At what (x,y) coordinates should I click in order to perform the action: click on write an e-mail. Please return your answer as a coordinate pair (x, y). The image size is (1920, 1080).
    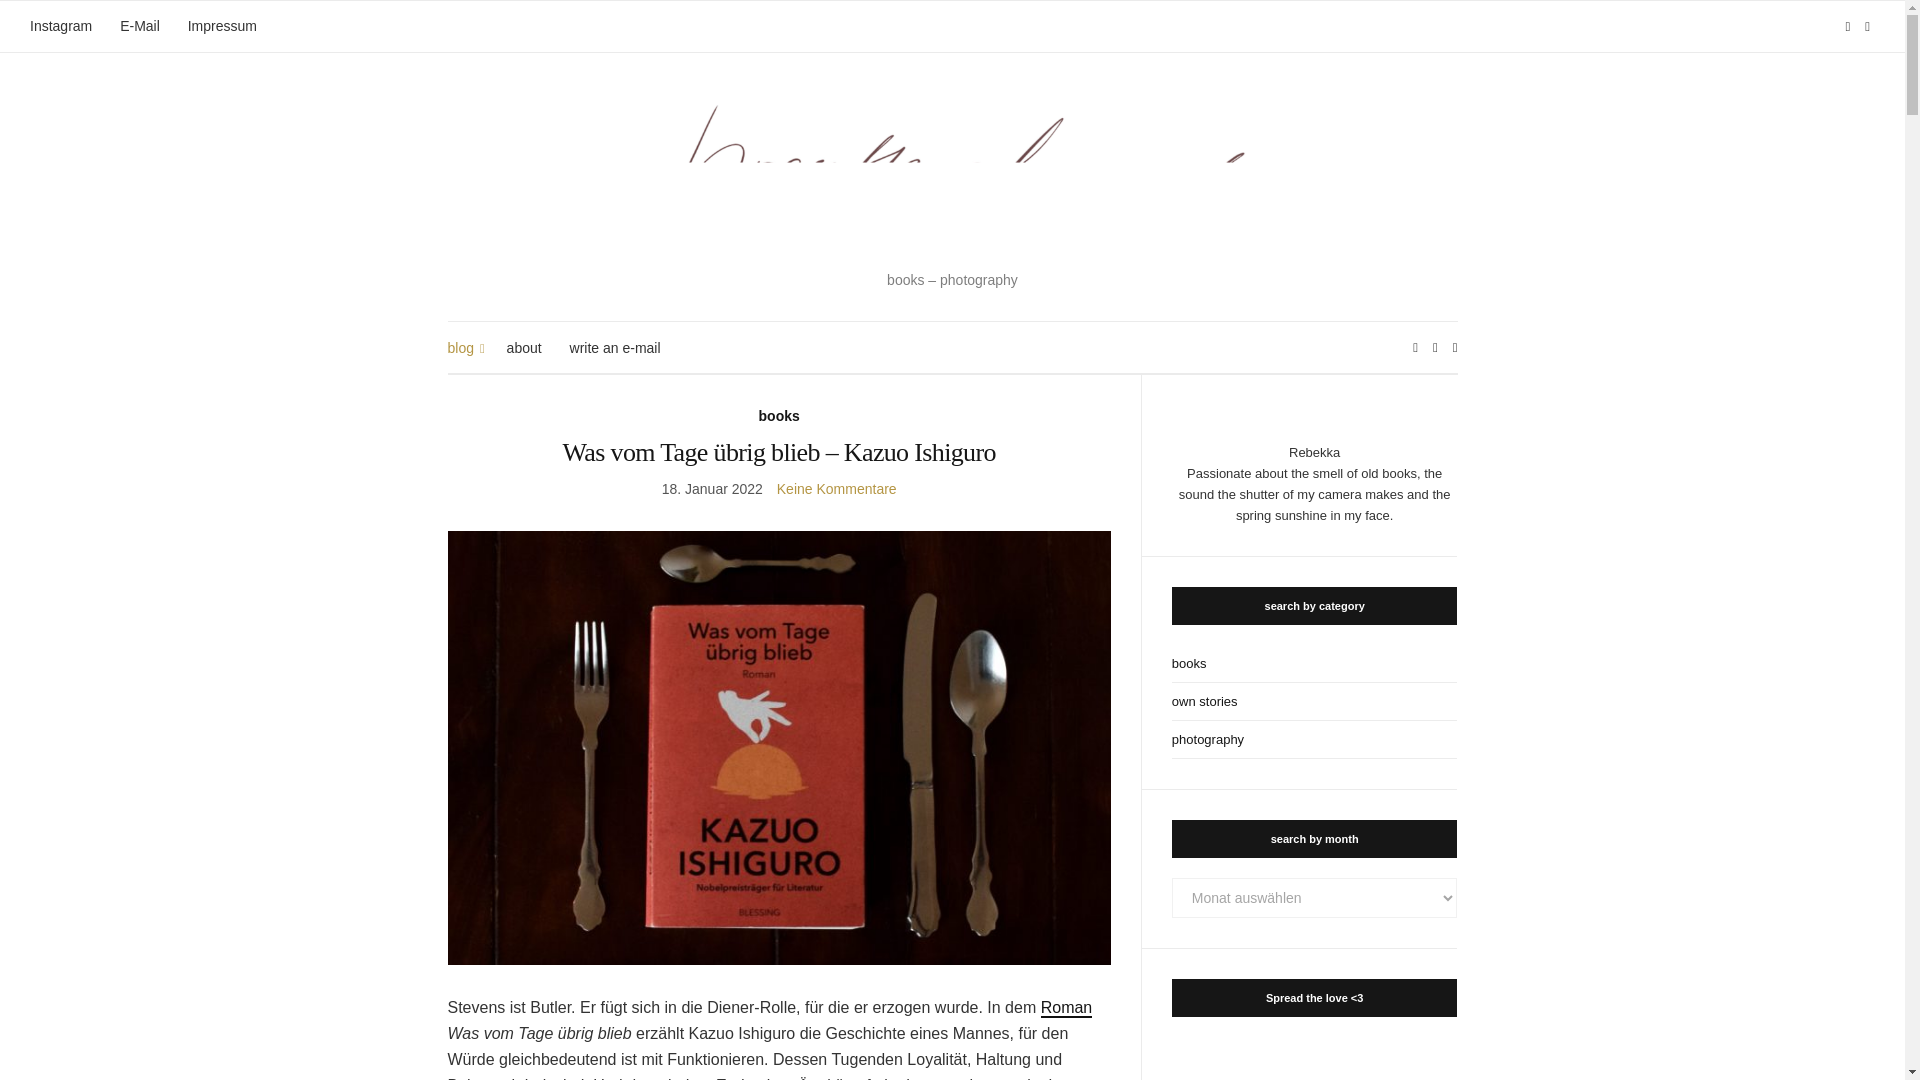
    Looking at the image, I should click on (615, 348).